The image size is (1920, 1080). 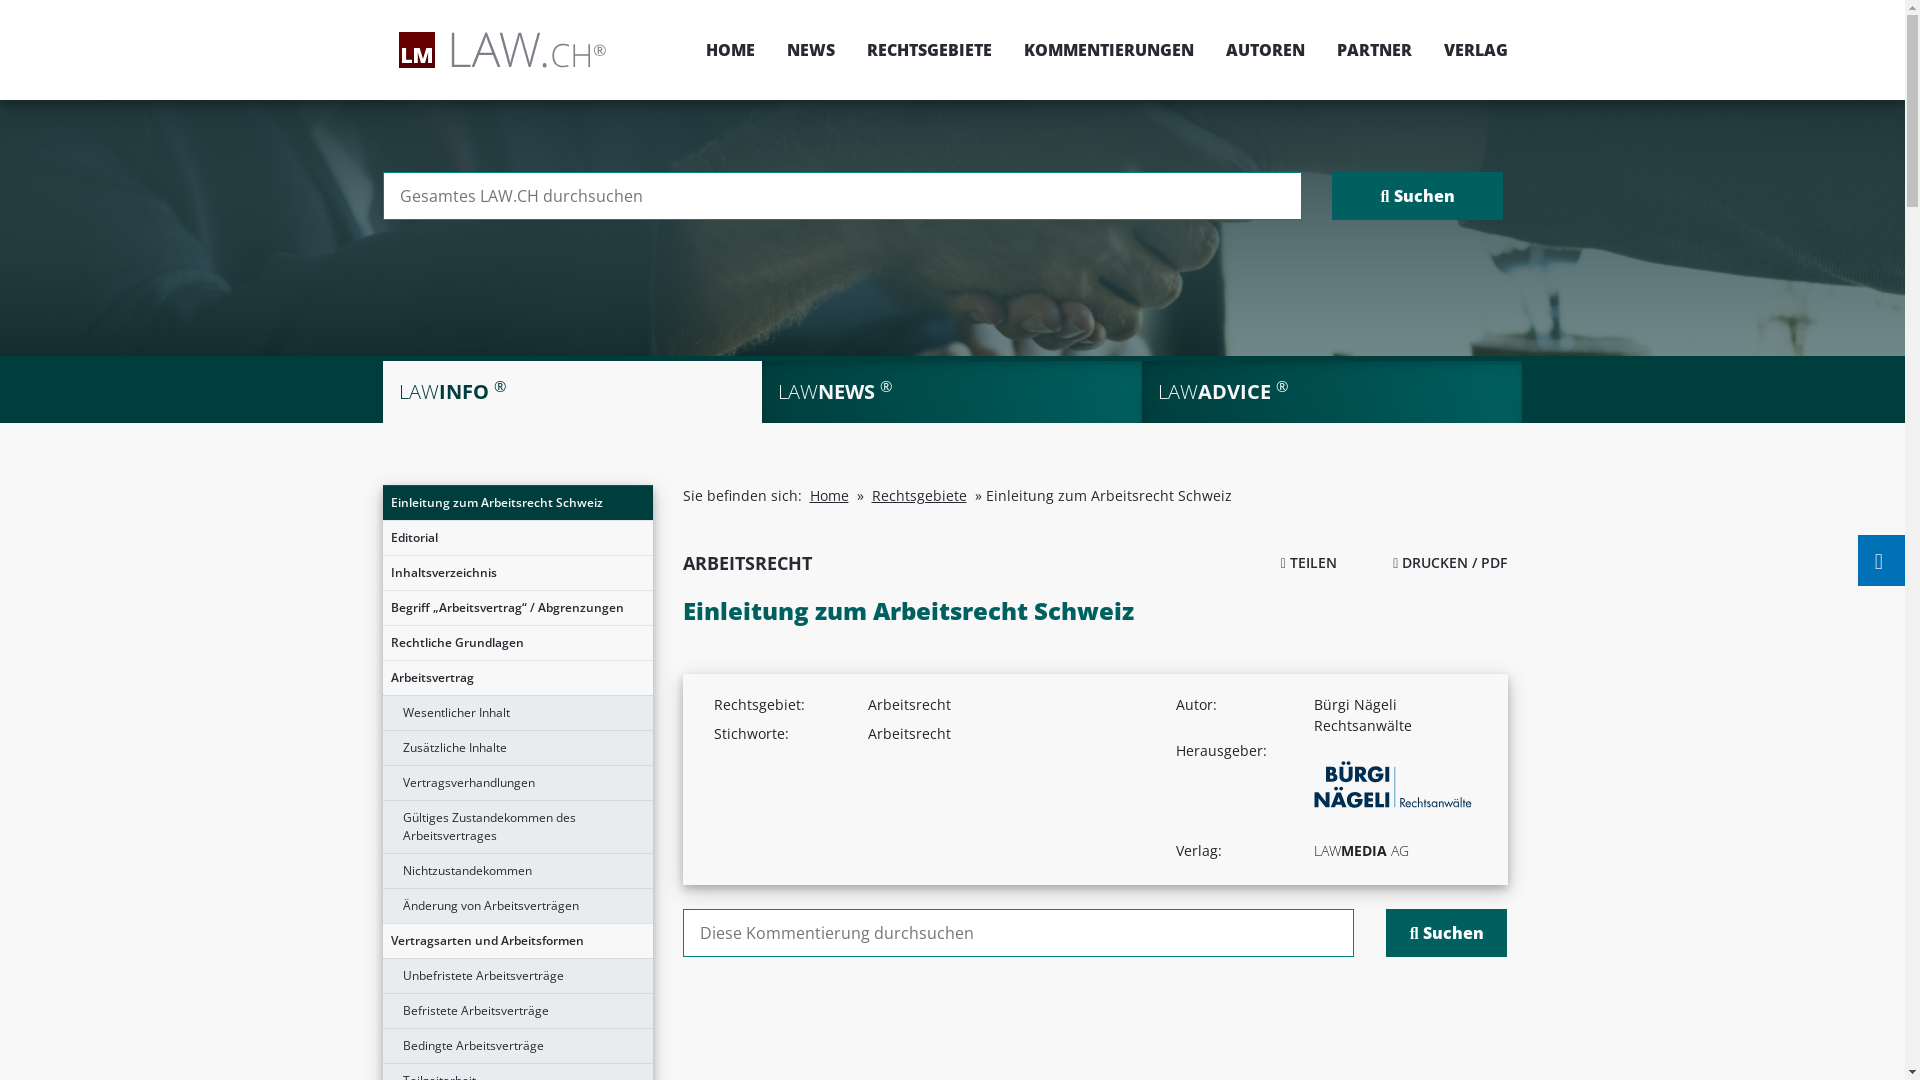 I want to click on AUTOREN, so click(x=1266, y=50).